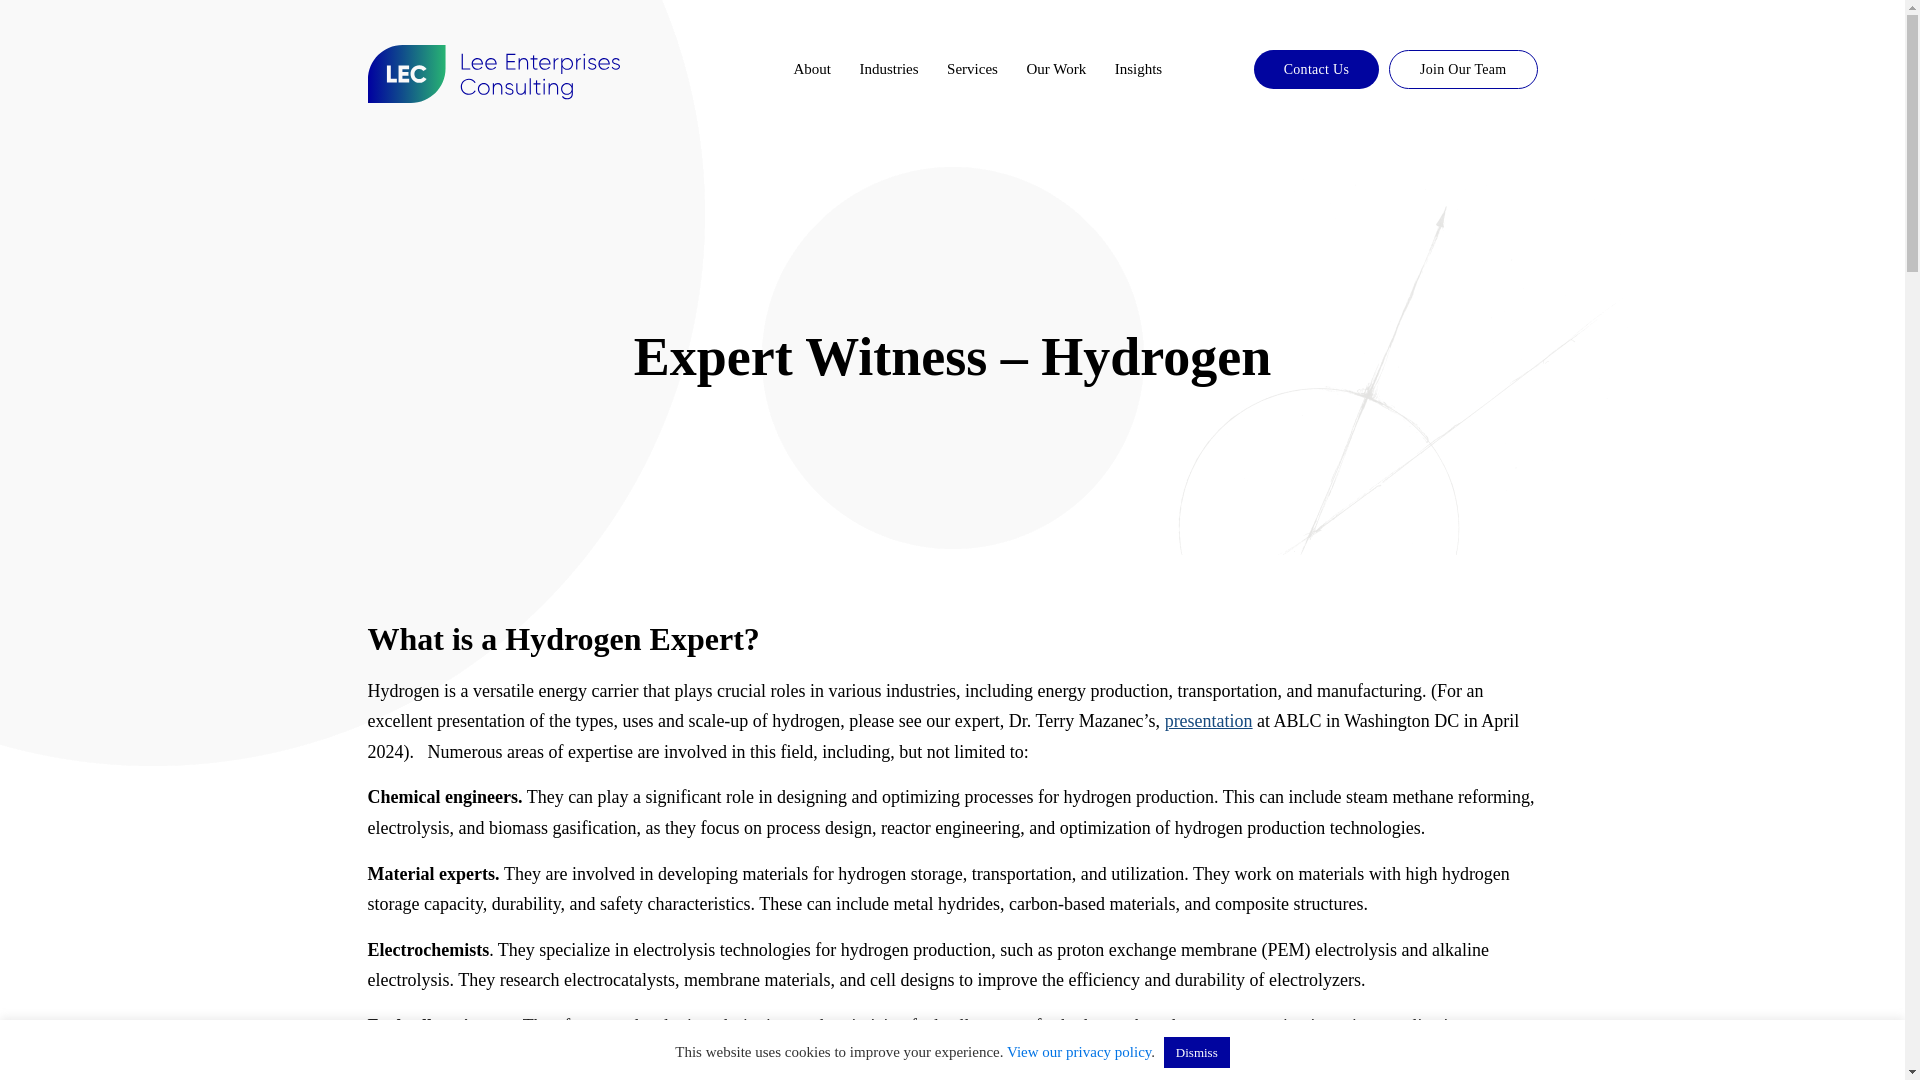 The height and width of the screenshot is (1080, 1920). What do you see at coordinates (494, 74) in the screenshot?
I see `Lee Enterprises Consulting` at bounding box center [494, 74].